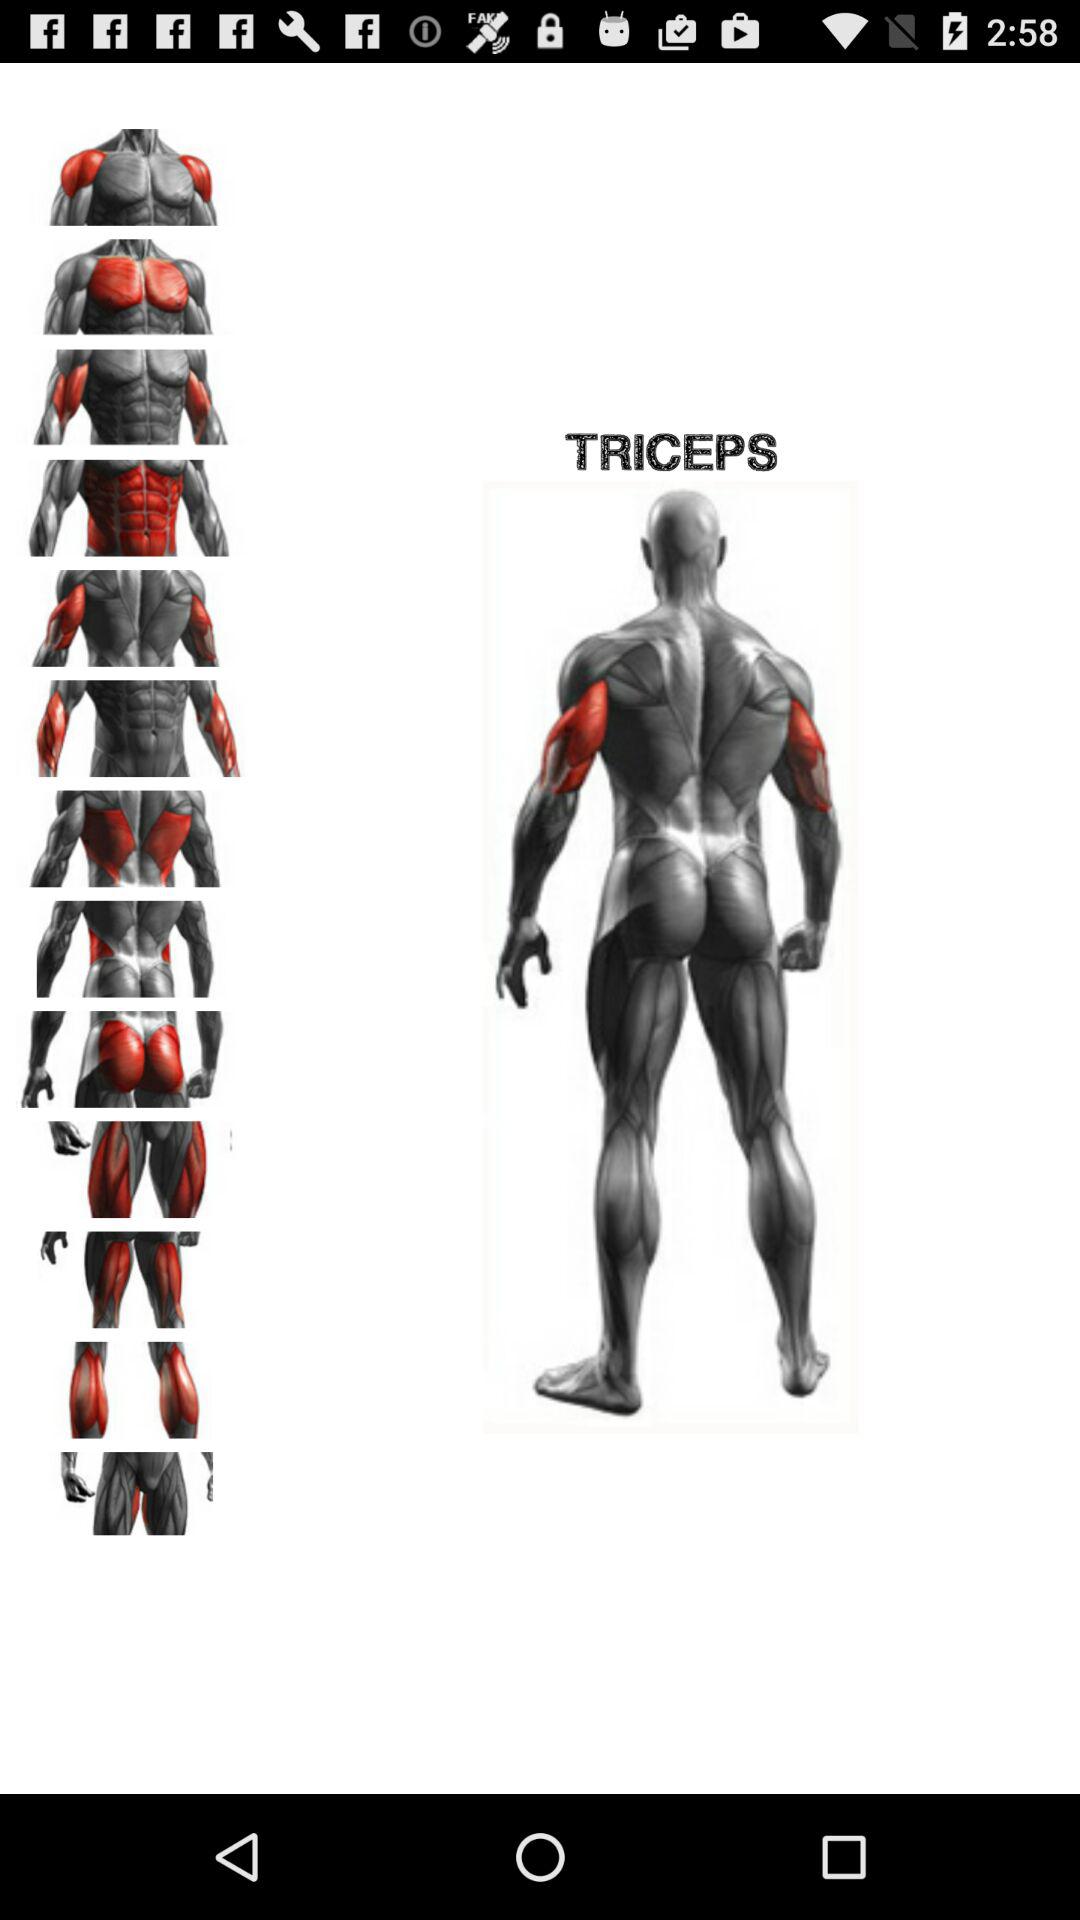 This screenshot has height=1920, width=1080. I want to click on select biceps, so click(131, 391).